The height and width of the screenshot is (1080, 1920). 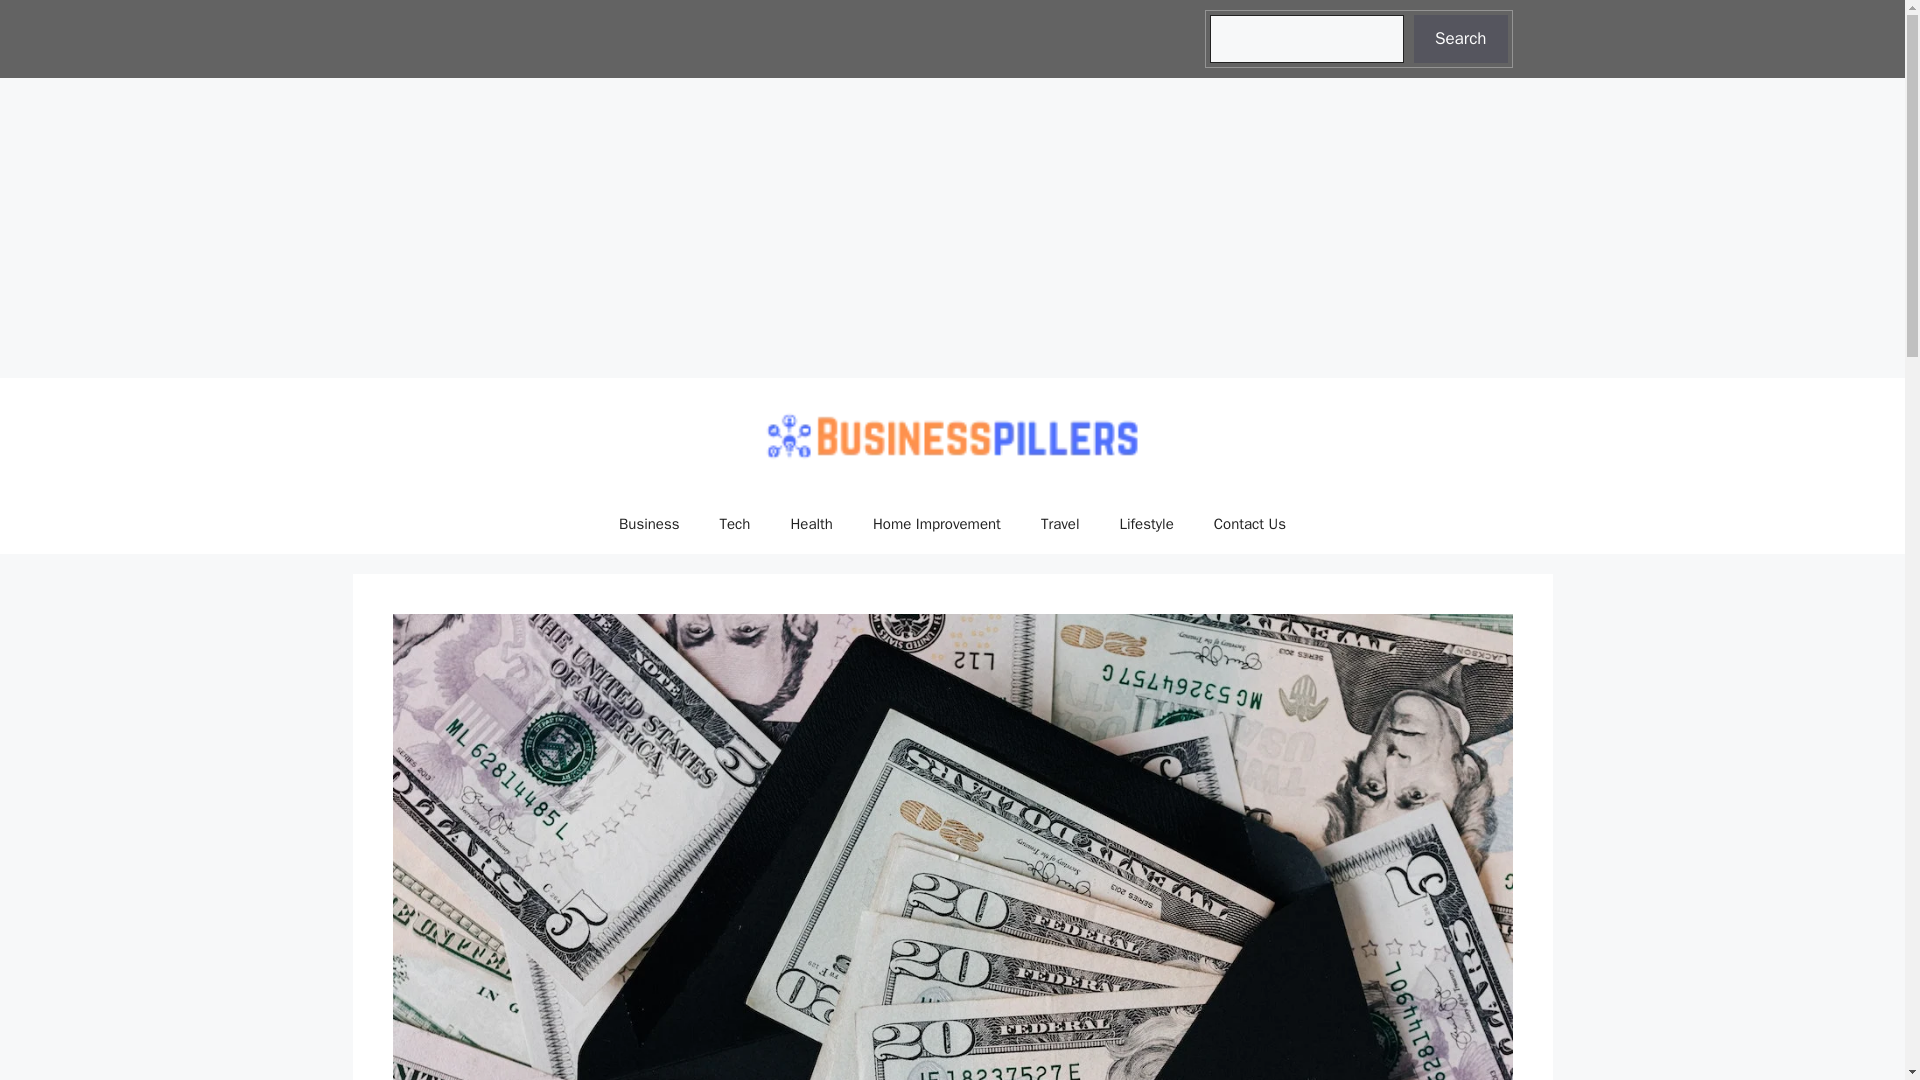 I want to click on Health, so click(x=810, y=524).